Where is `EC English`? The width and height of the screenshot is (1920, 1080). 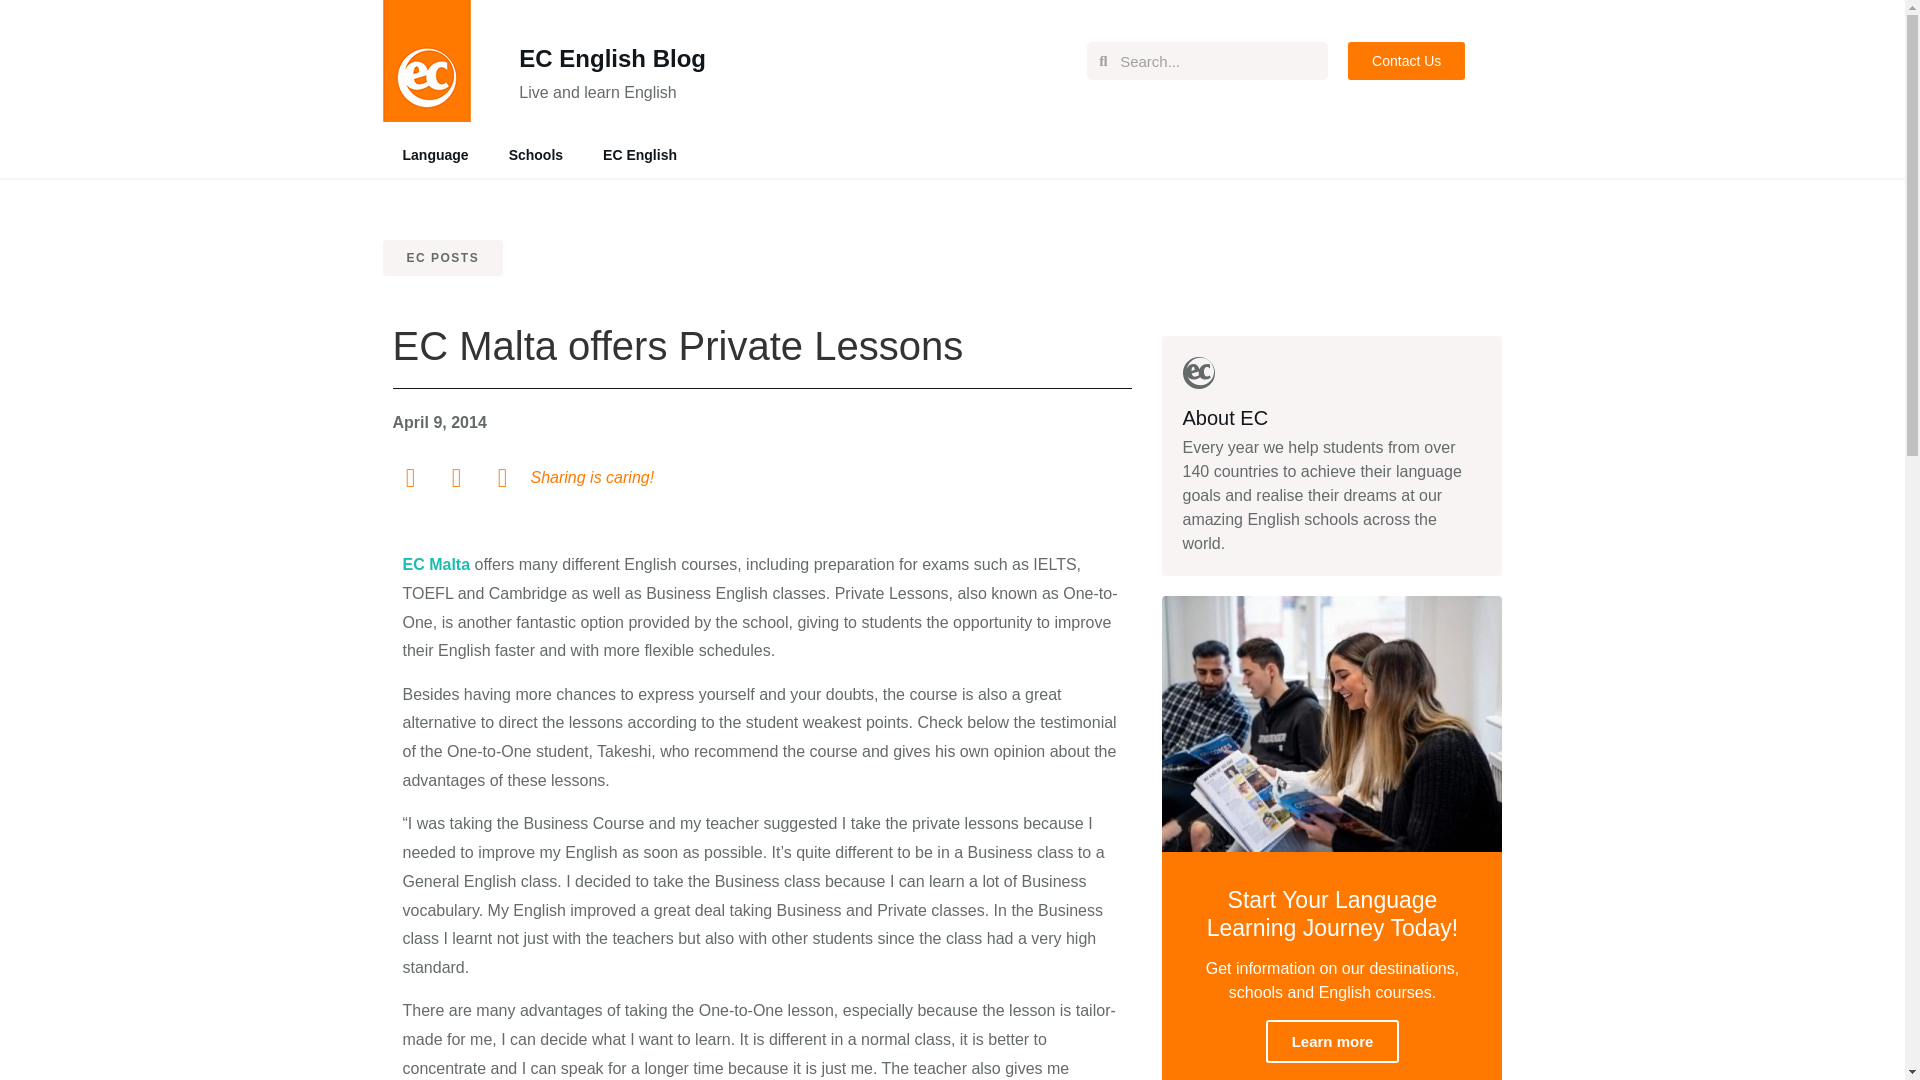
EC English is located at coordinates (640, 154).